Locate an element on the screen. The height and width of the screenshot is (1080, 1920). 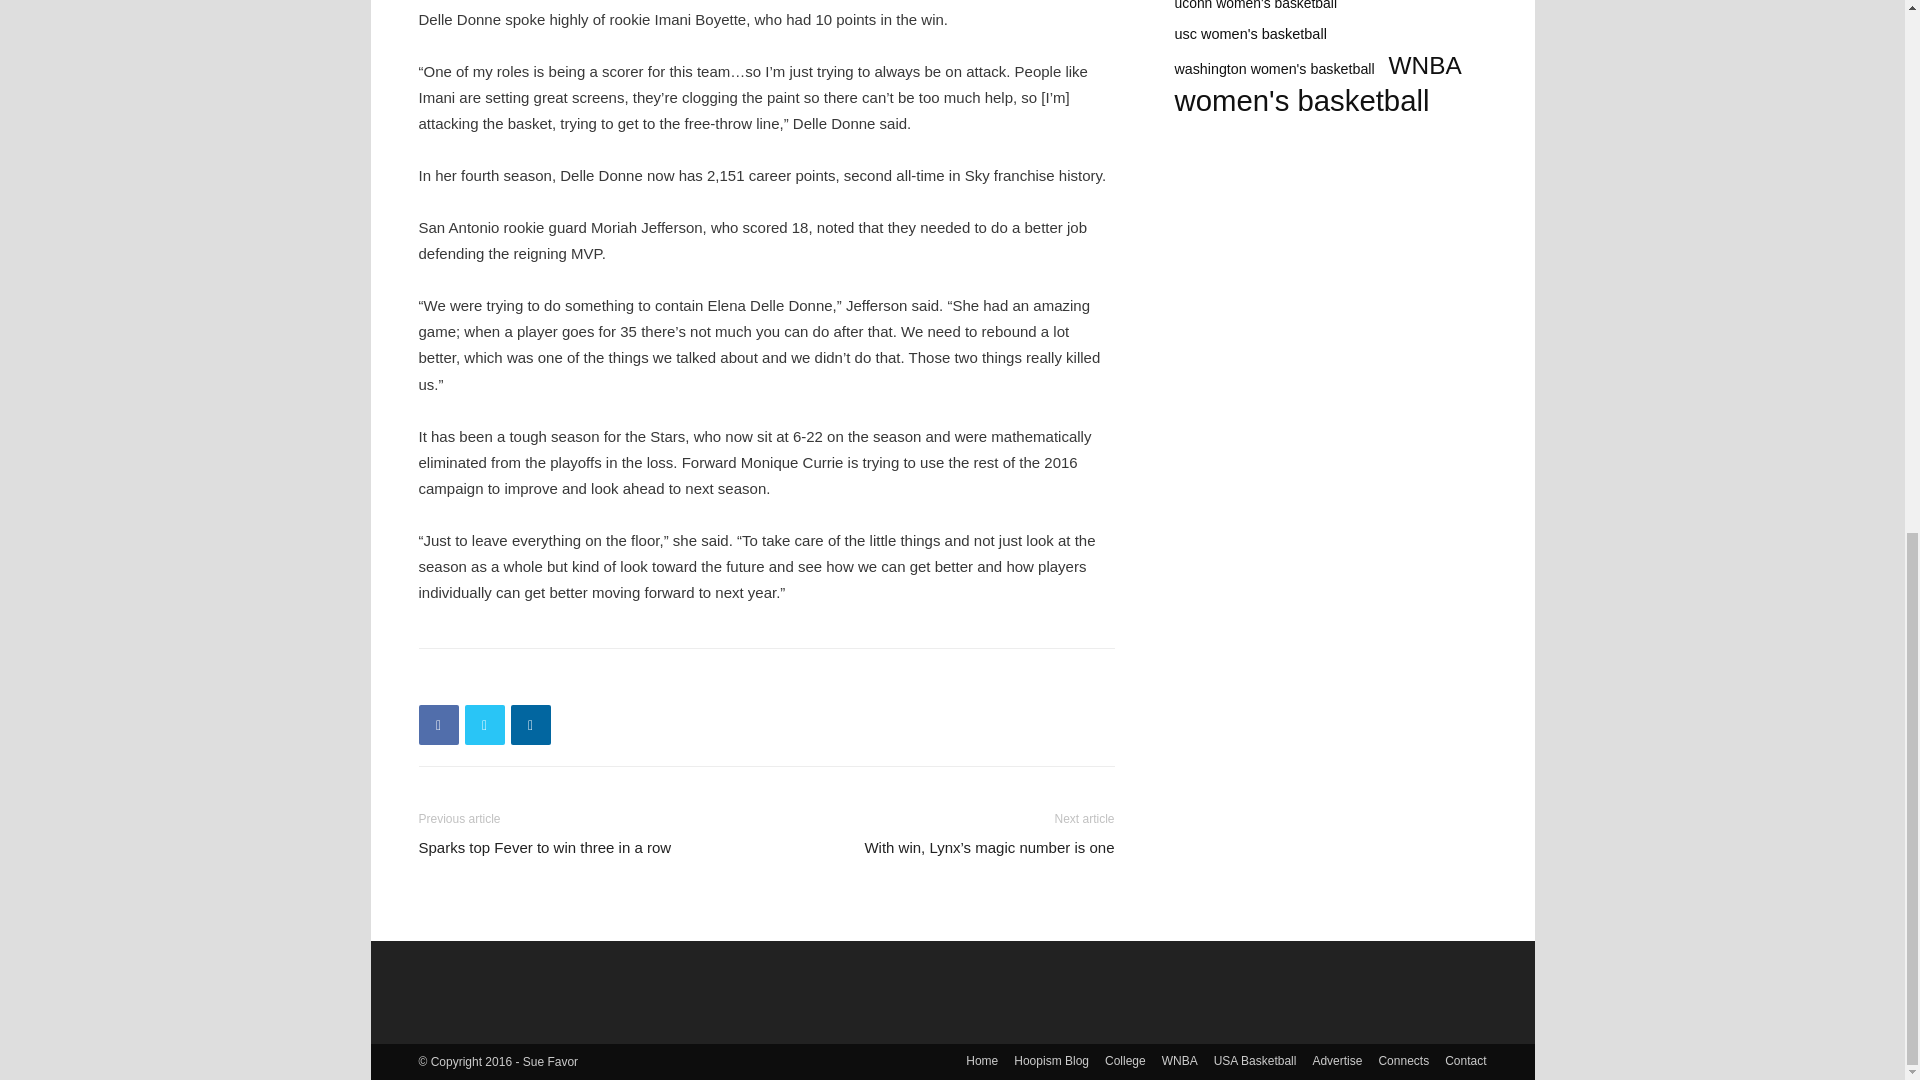
bottomFacebookLike is located at coordinates (568, 680).